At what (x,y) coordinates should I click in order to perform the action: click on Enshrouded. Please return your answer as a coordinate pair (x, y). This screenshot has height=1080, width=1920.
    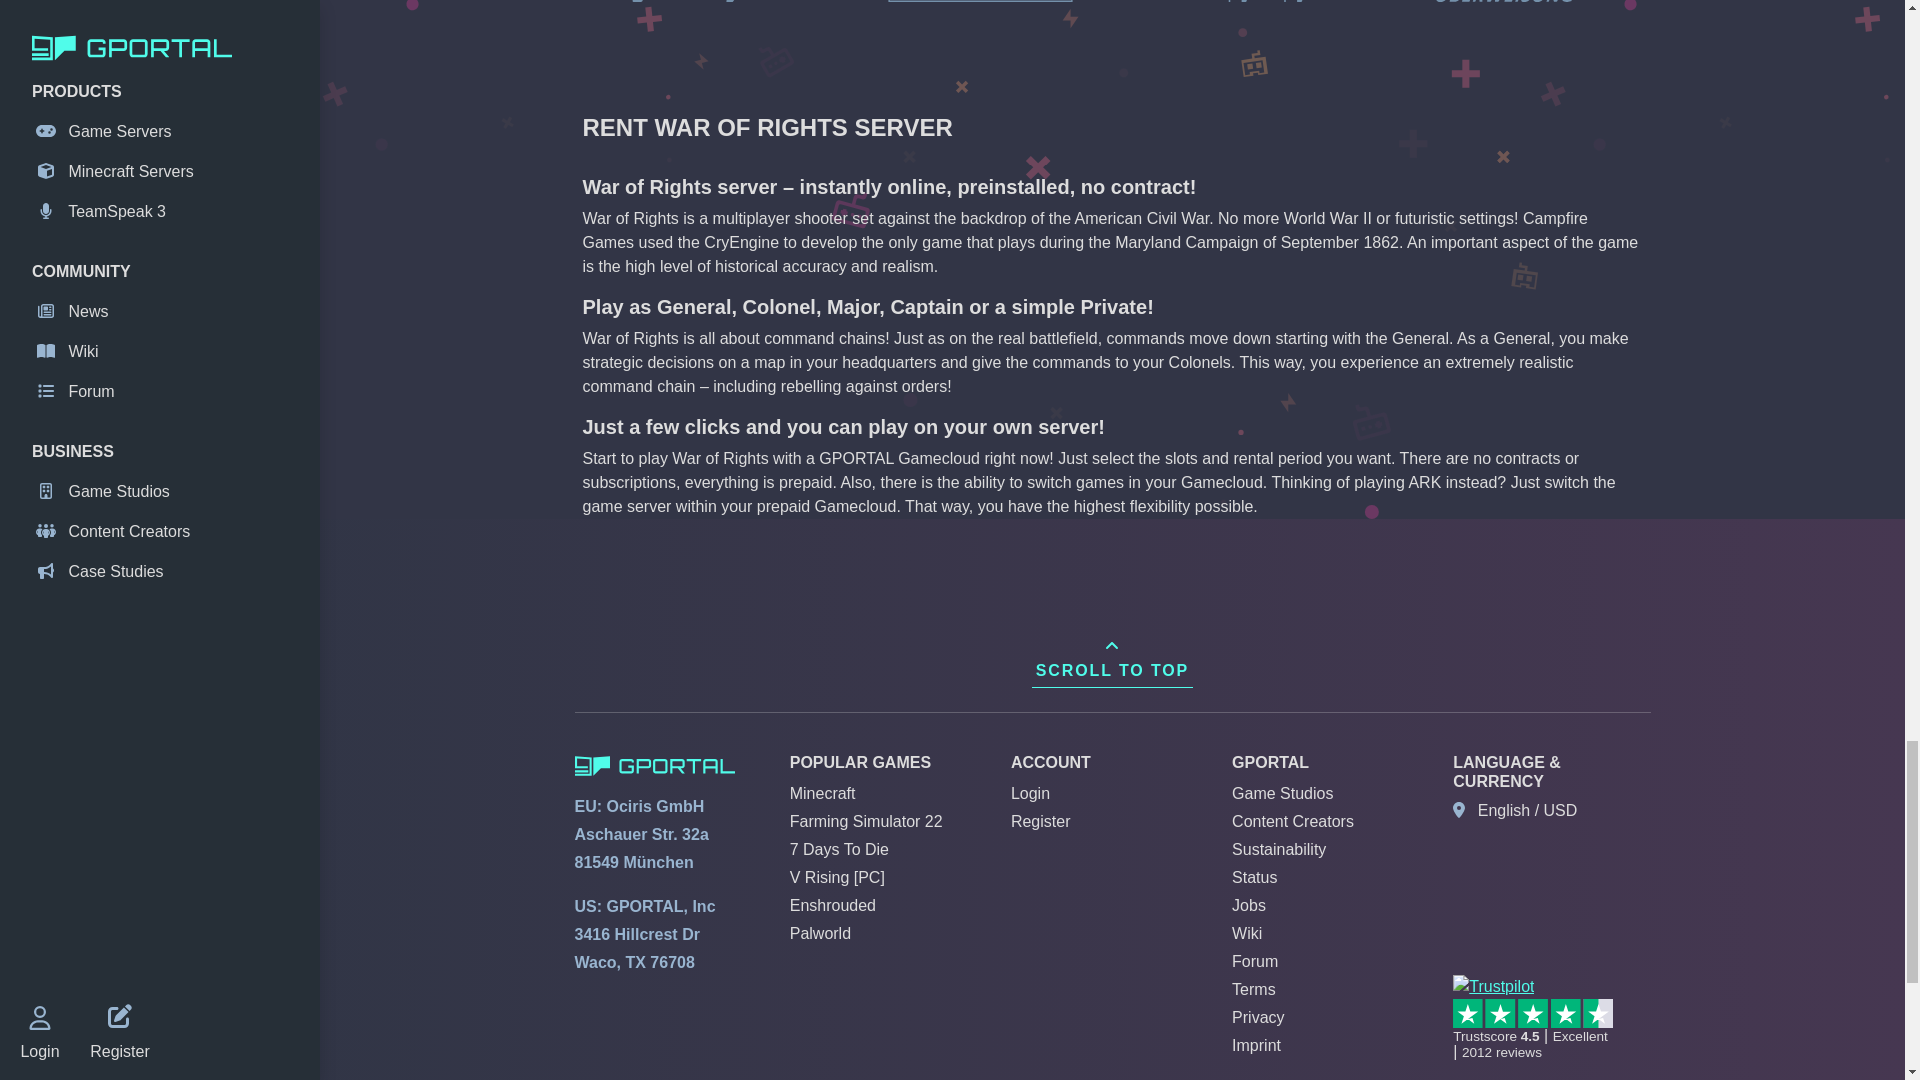
    Looking at the image, I should click on (832, 905).